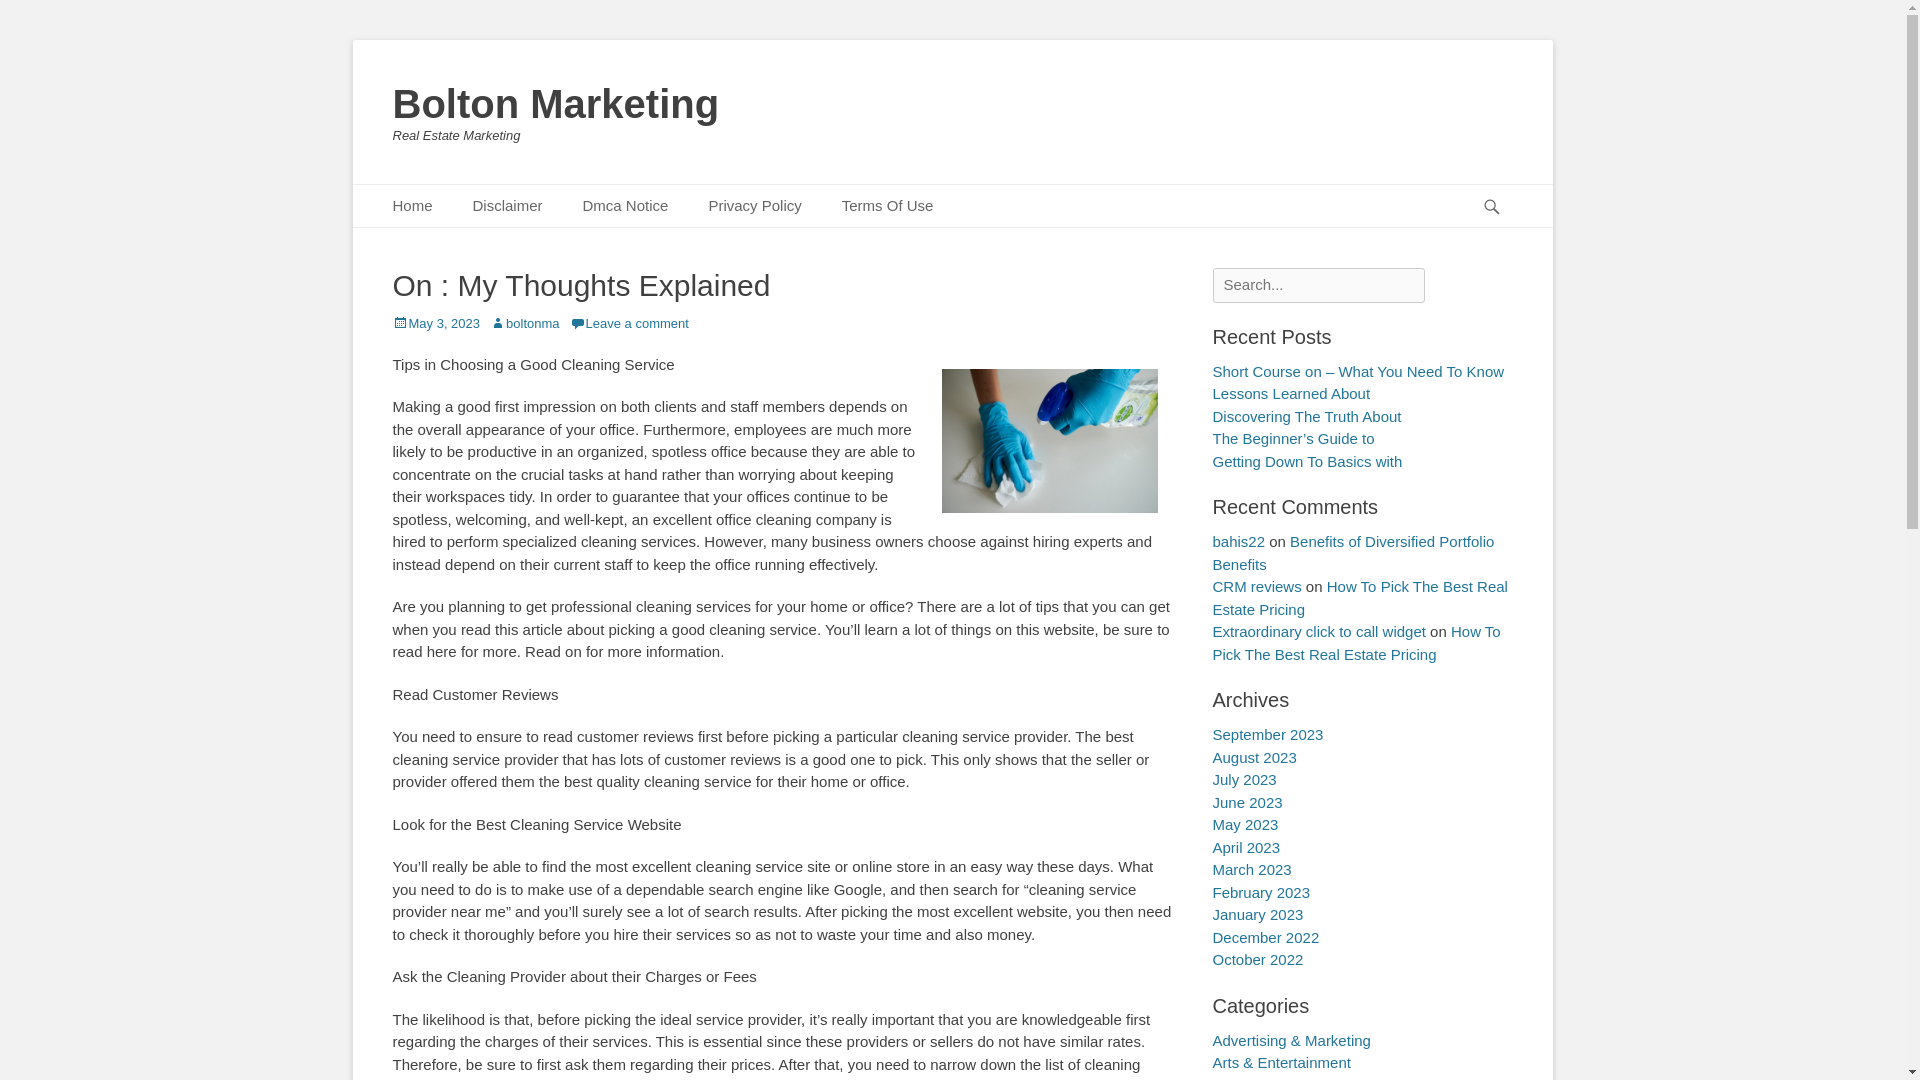 This screenshot has height=1080, width=1920. Describe the element at coordinates (1306, 416) in the screenshot. I see `Discovering The Truth About` at that location.